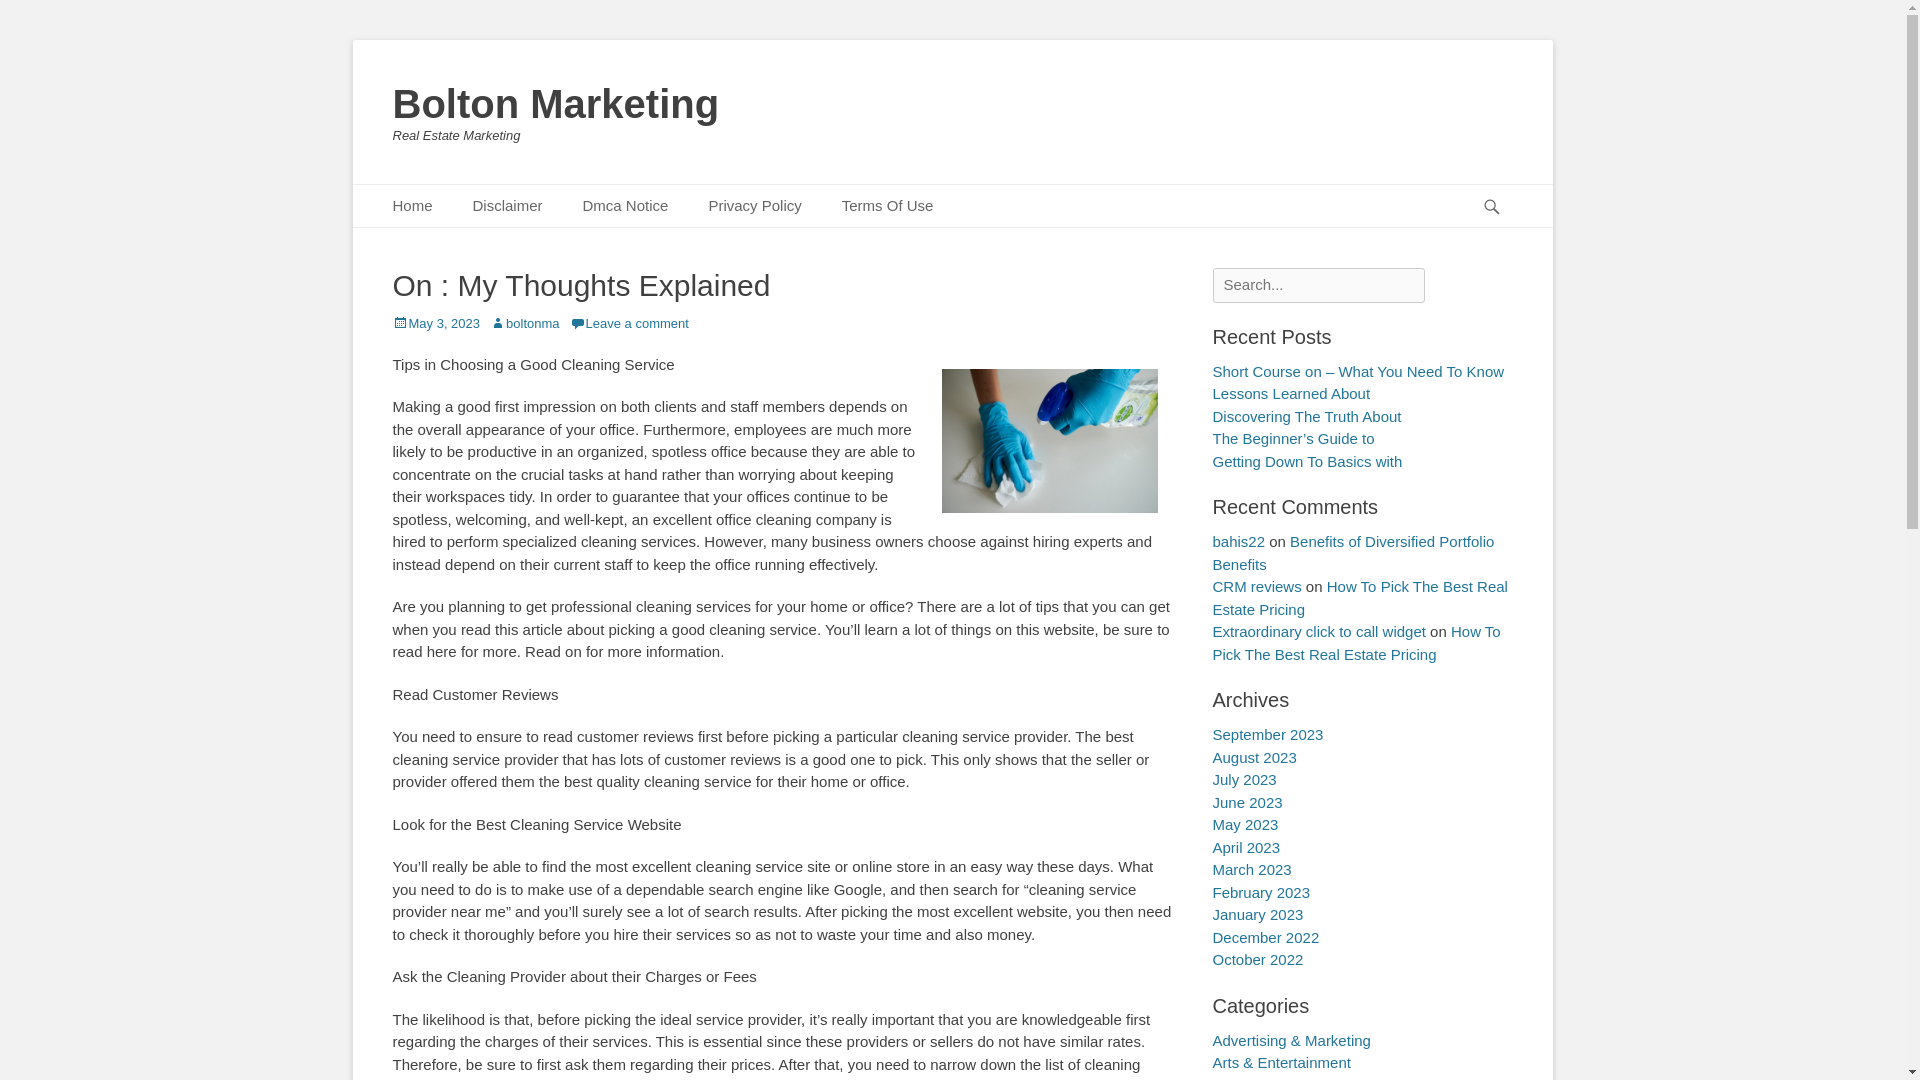 This screenshot has height=1080, width=1920. Describe the element at coordinates (1306, 416) in the screenshot. I see `Discovering The Truth About` at that location.